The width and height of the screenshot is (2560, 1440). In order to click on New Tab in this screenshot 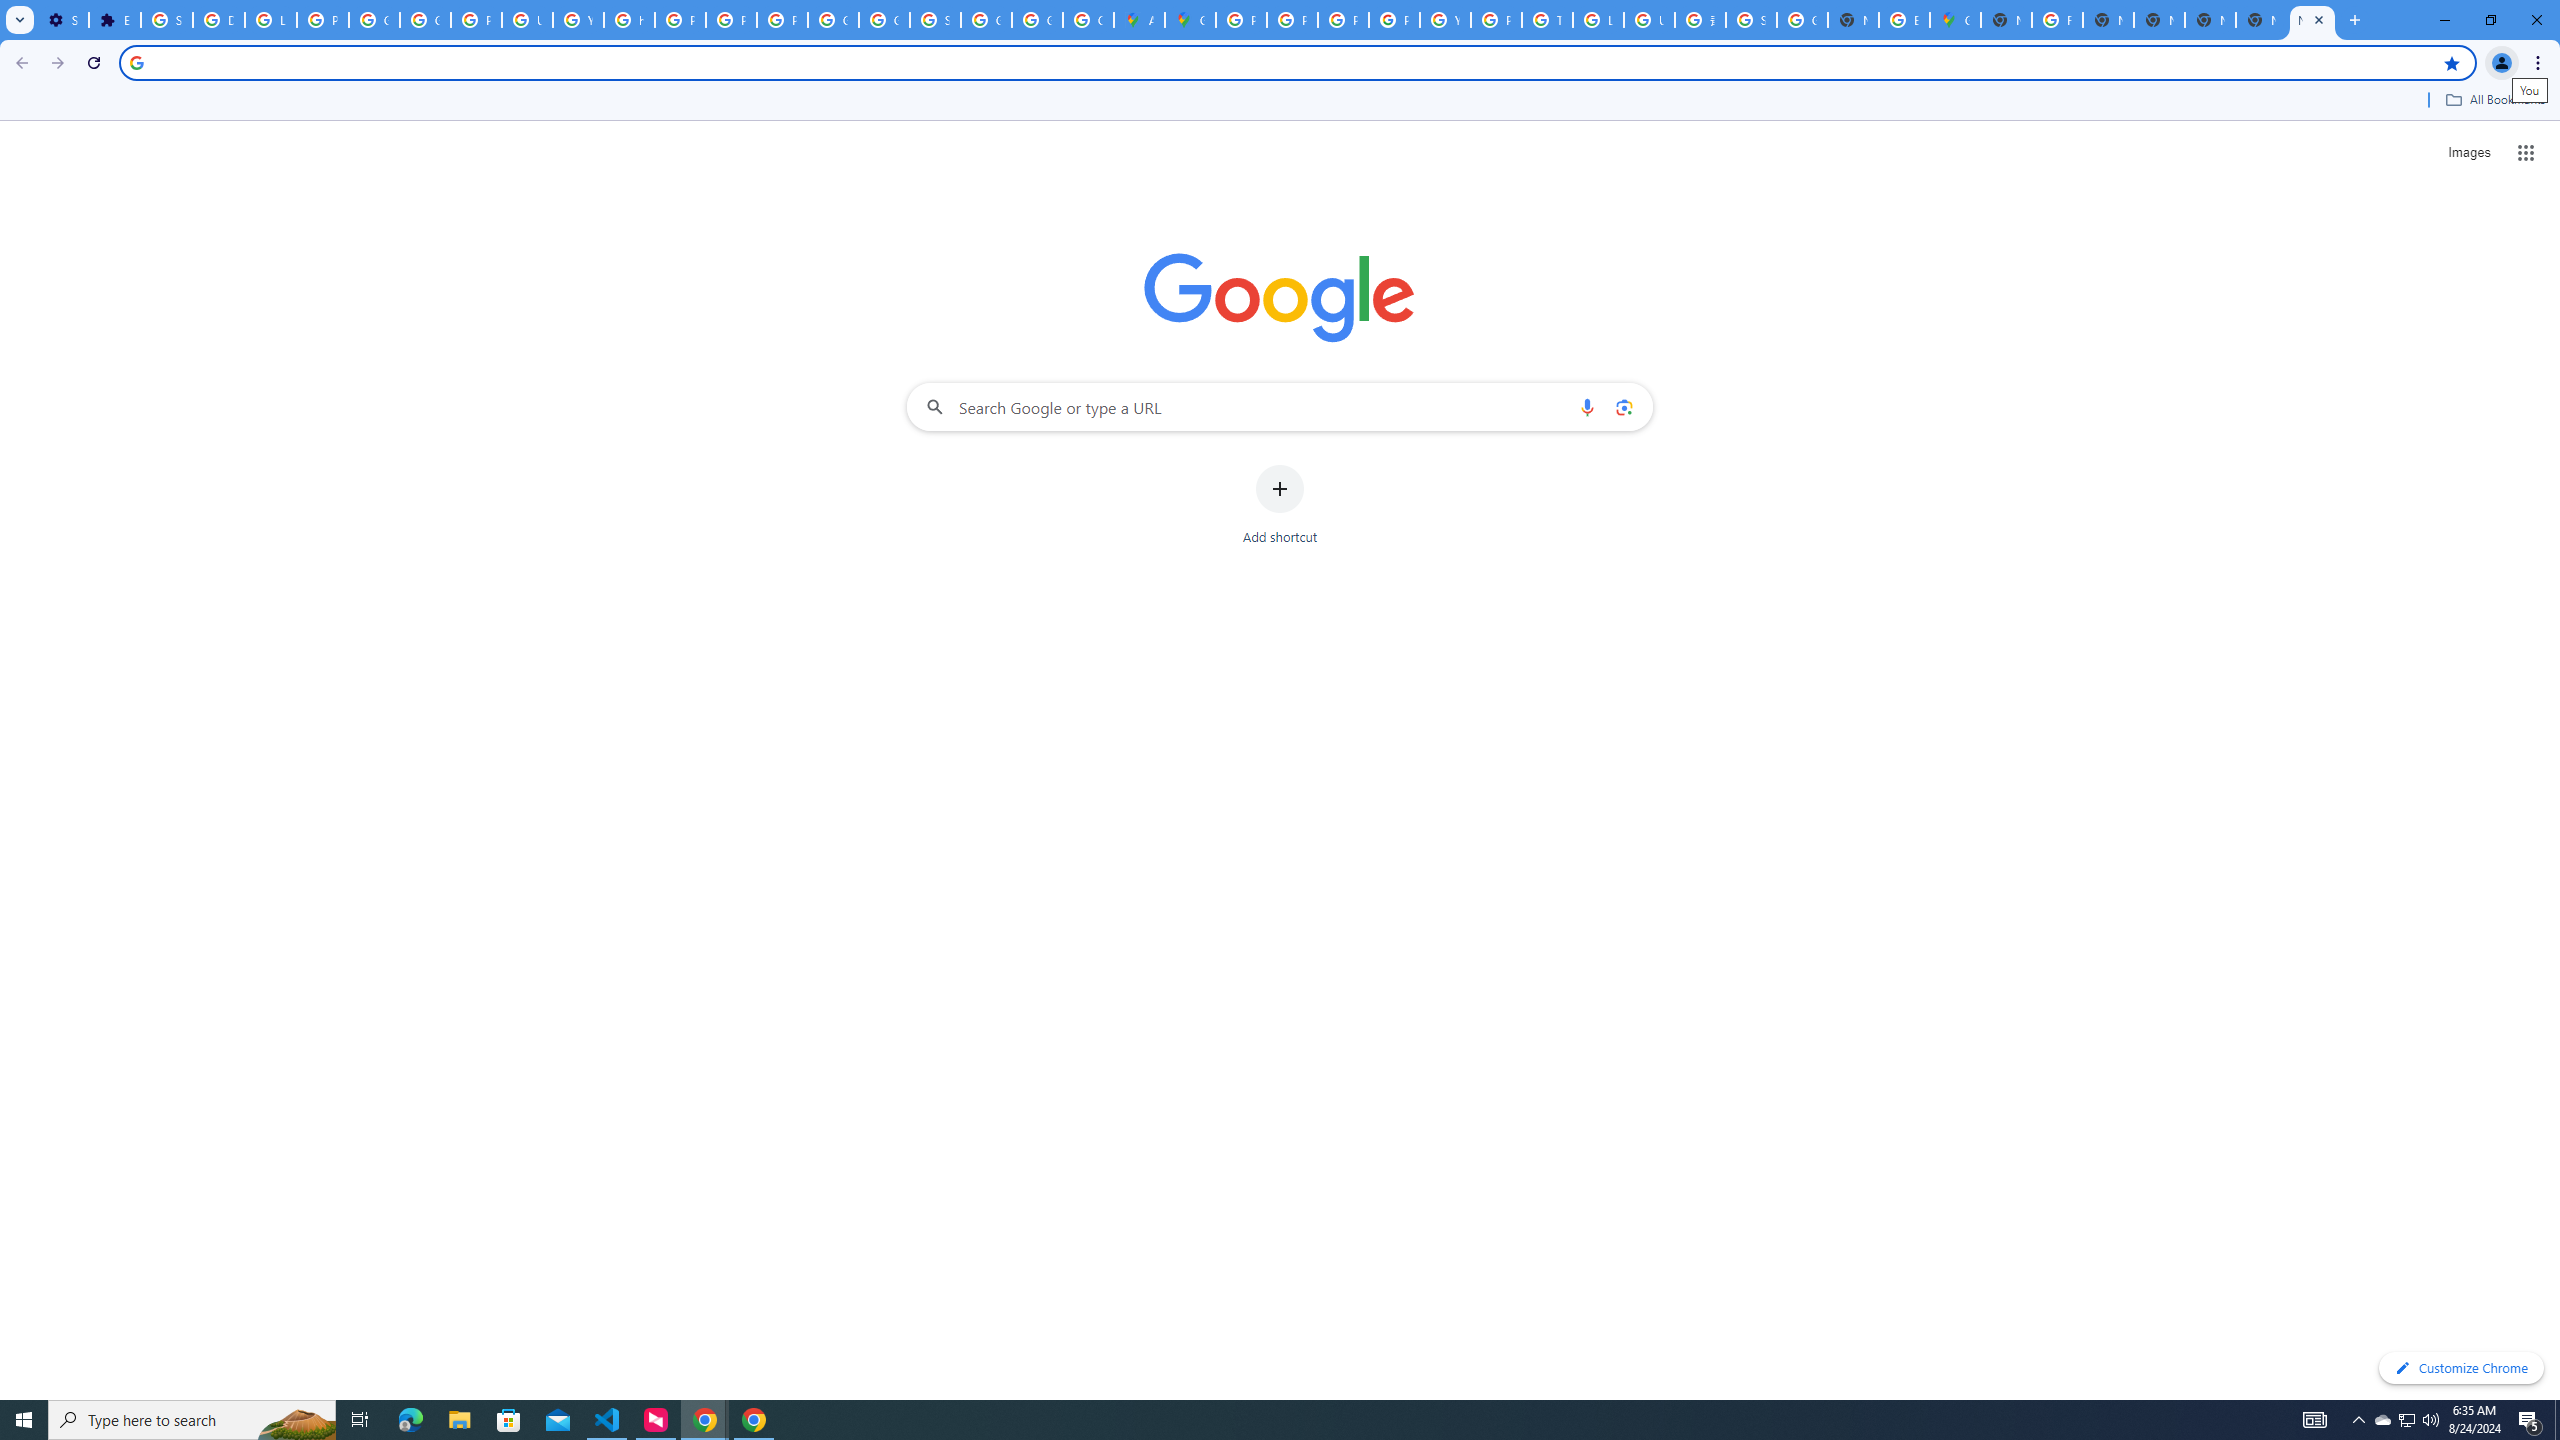, I will do `click(2262, 20)`.